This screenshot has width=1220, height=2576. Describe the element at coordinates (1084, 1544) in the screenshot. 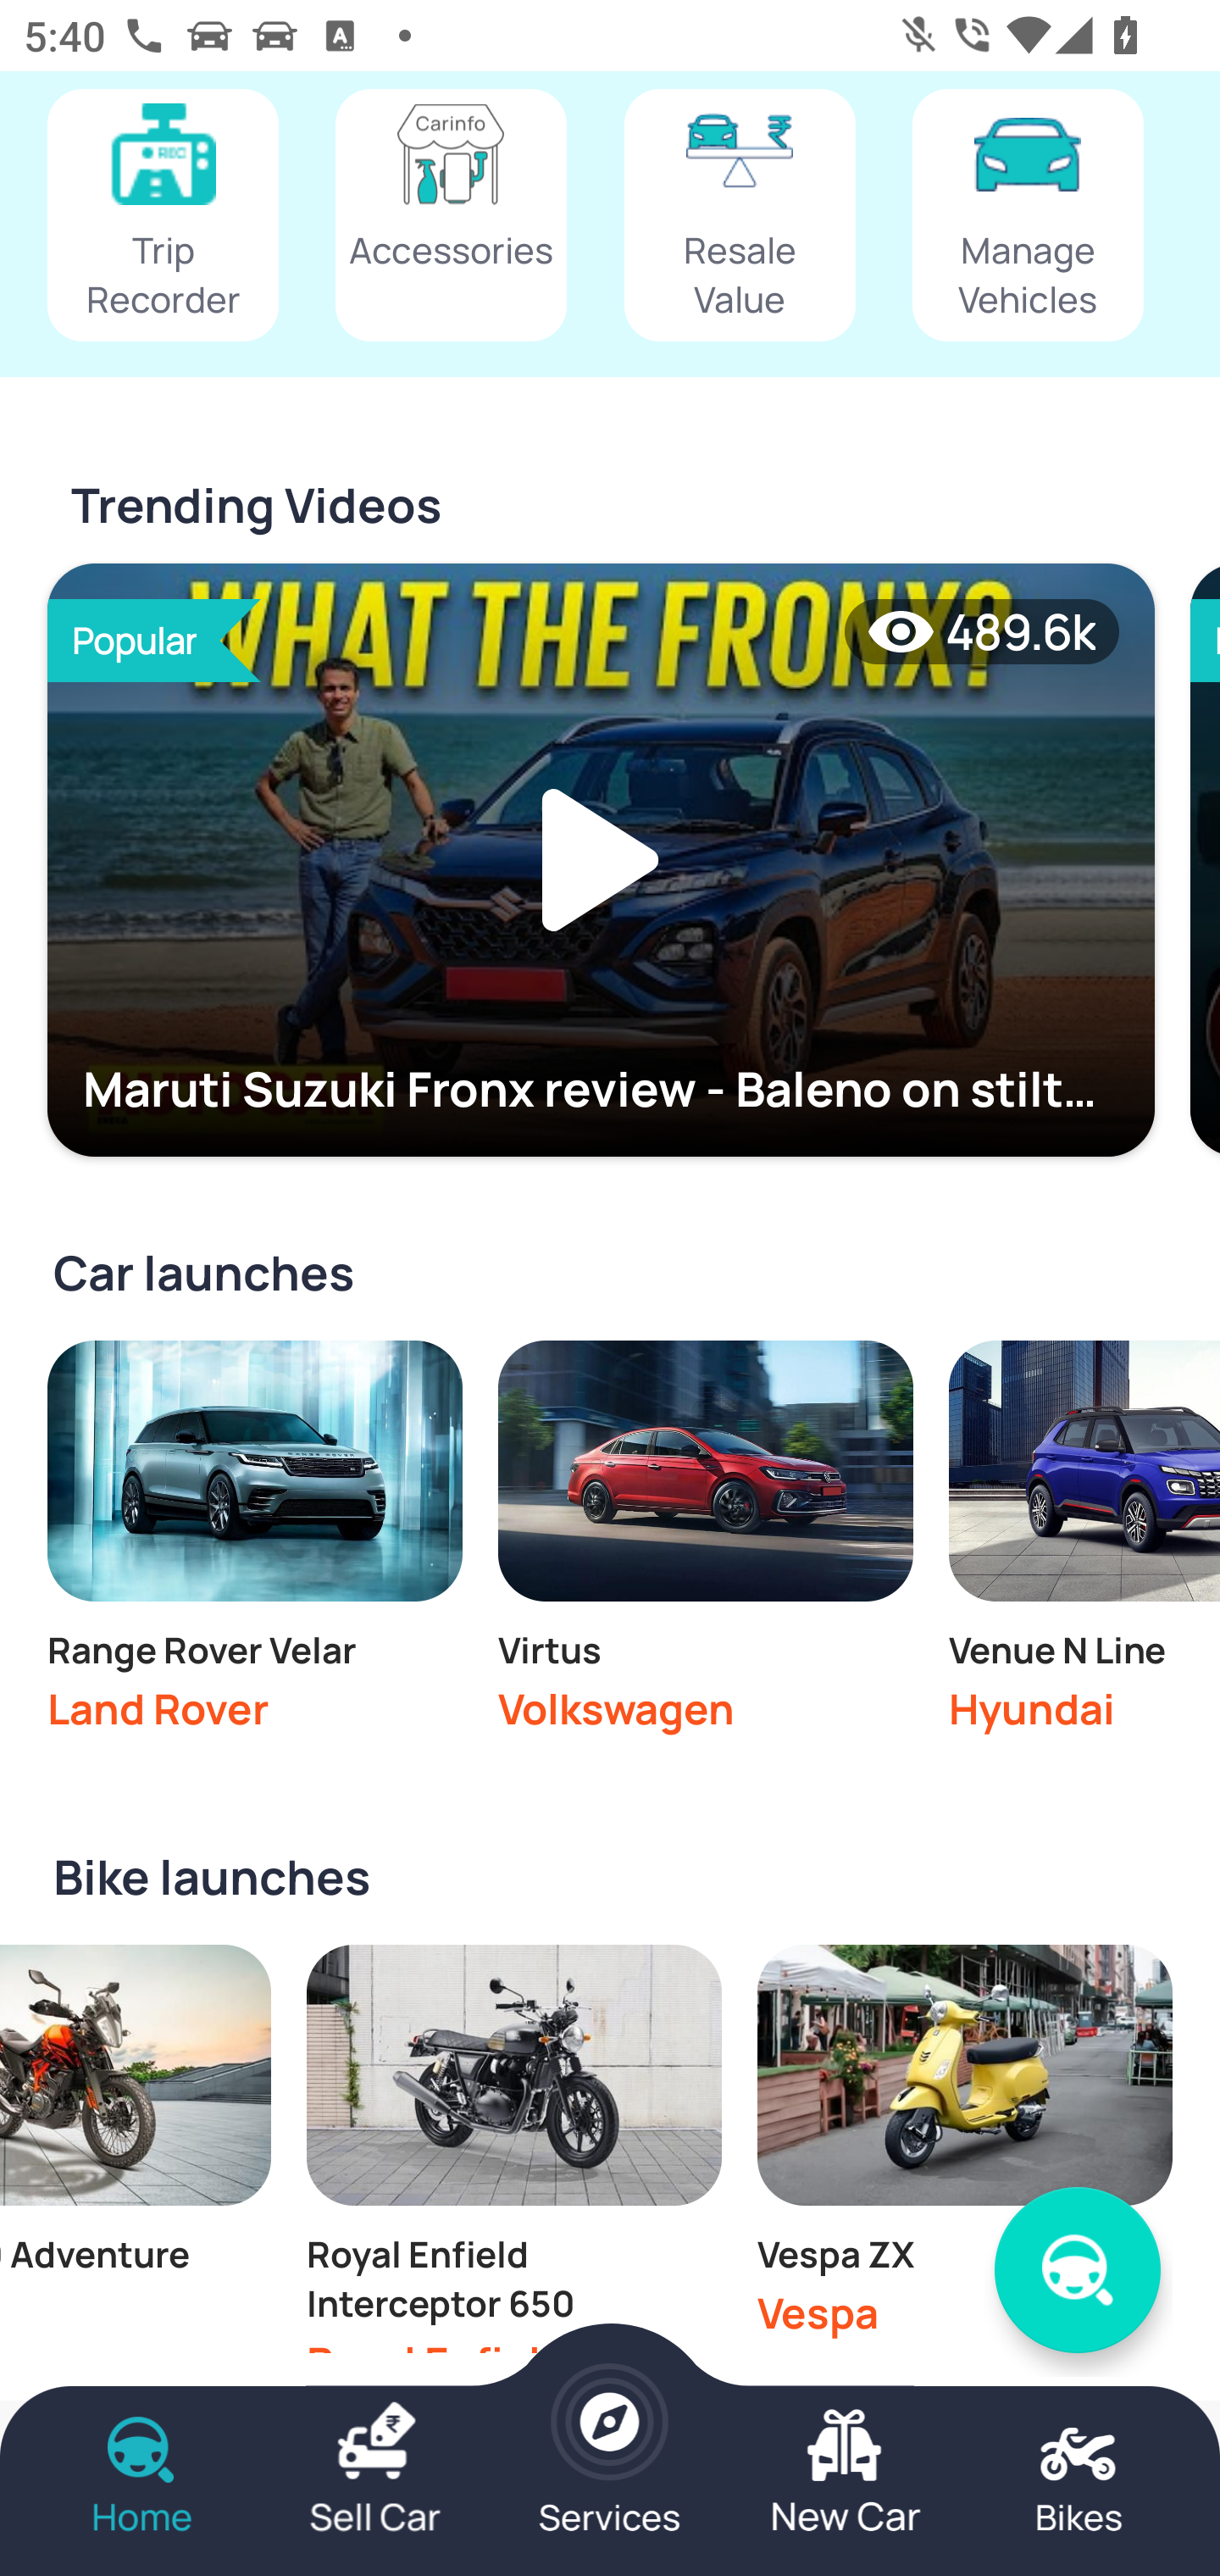

I see `Venue N Line Hyundai` at that location.